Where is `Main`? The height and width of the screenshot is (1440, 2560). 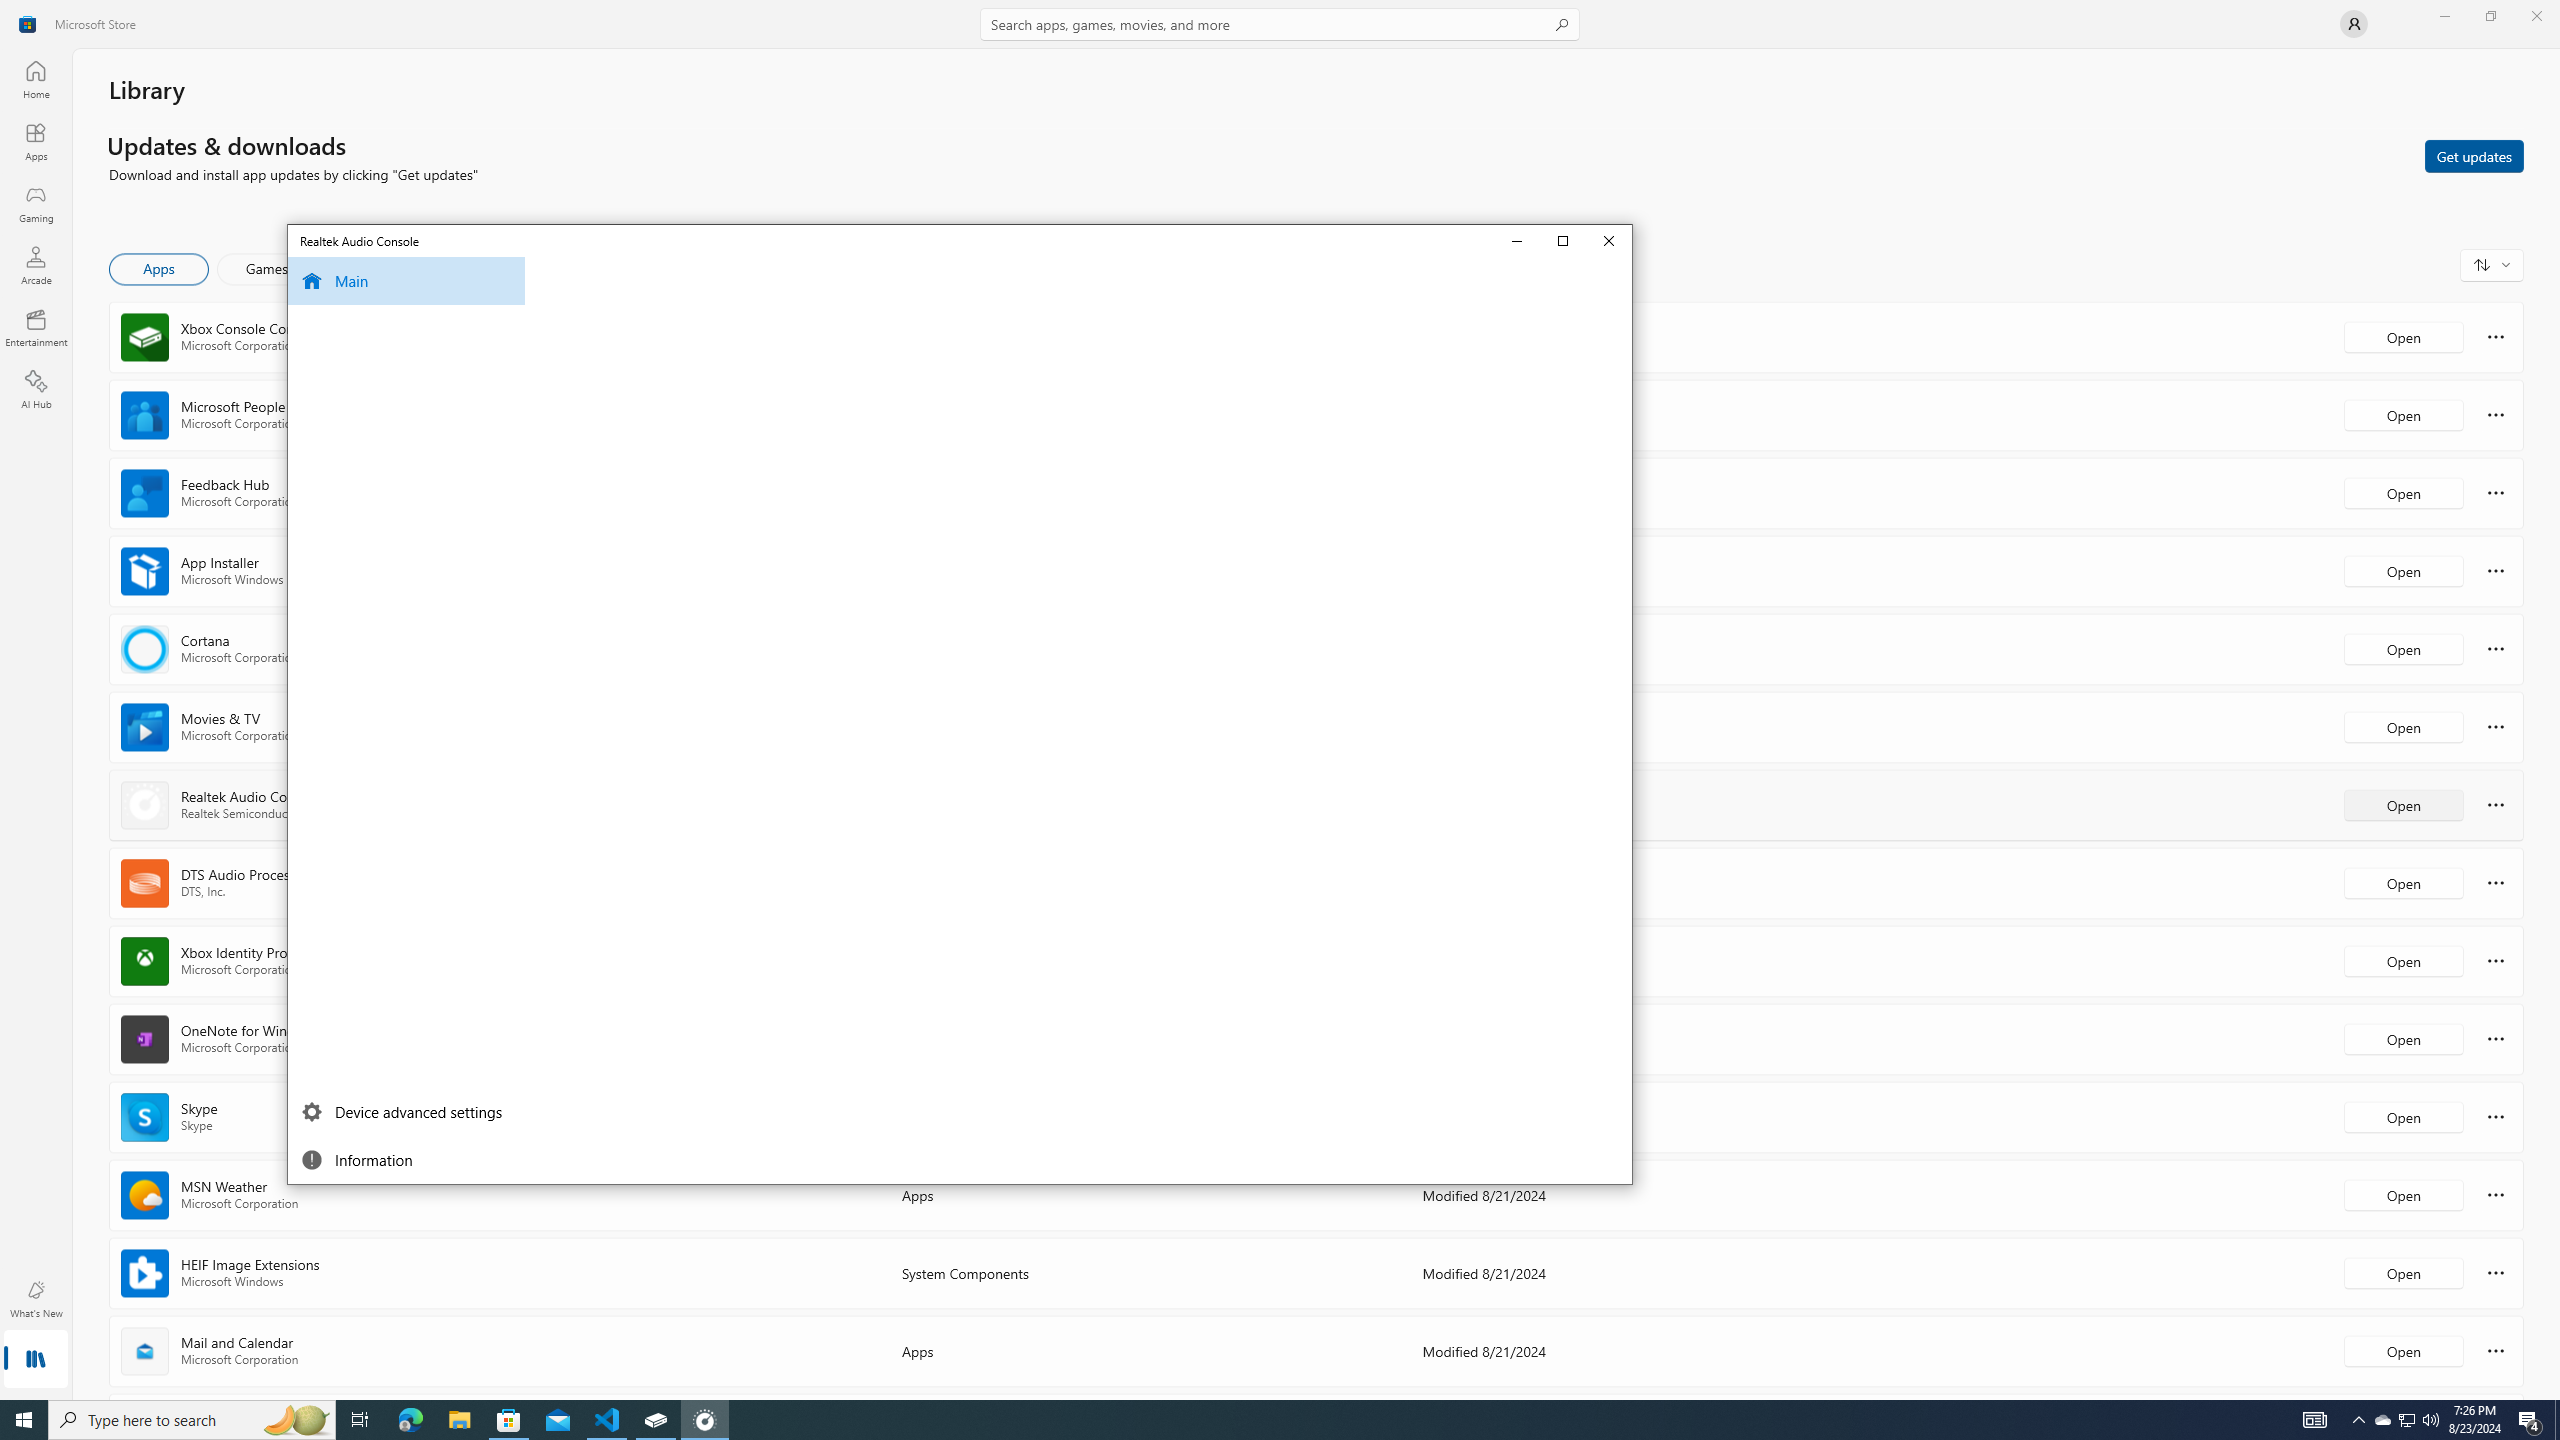 Main is located at coordinates (1610, 240).